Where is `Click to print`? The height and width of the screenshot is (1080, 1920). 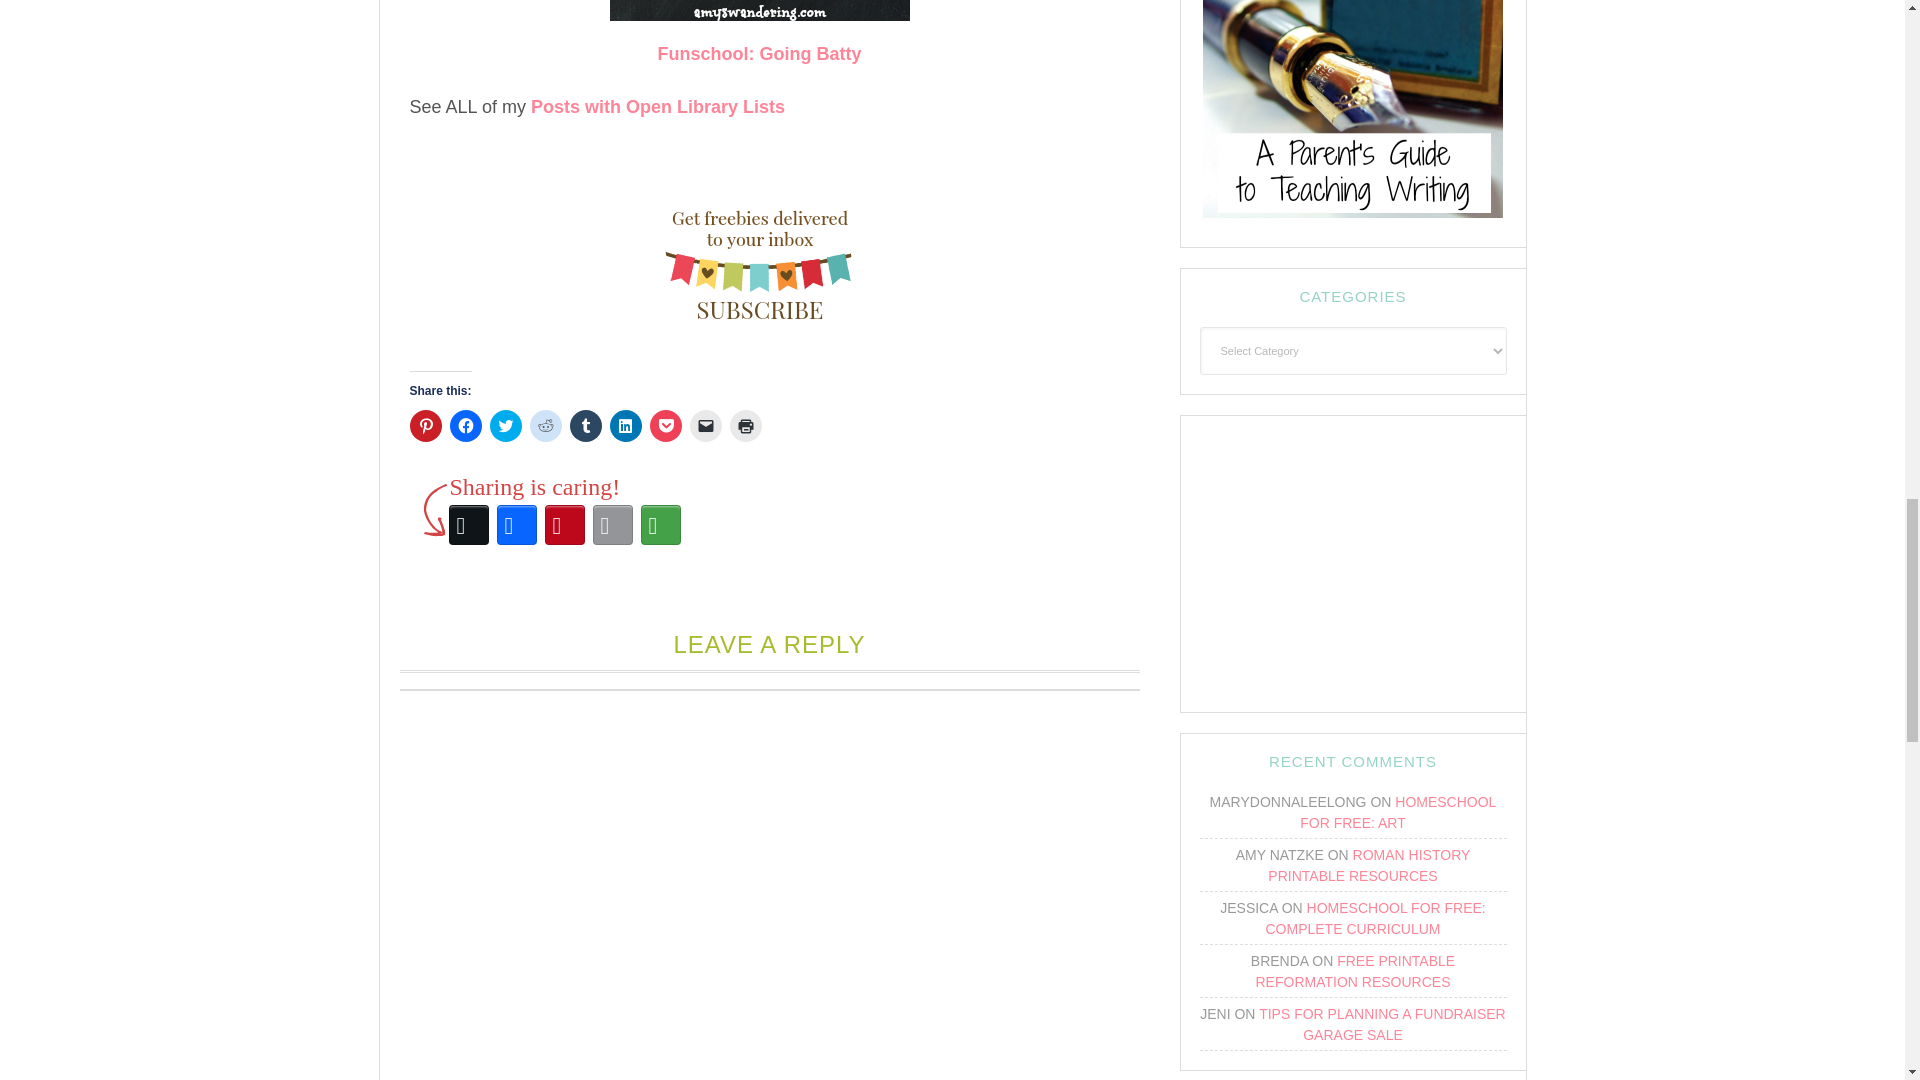
Click to print is located at coordinates (746, 426).